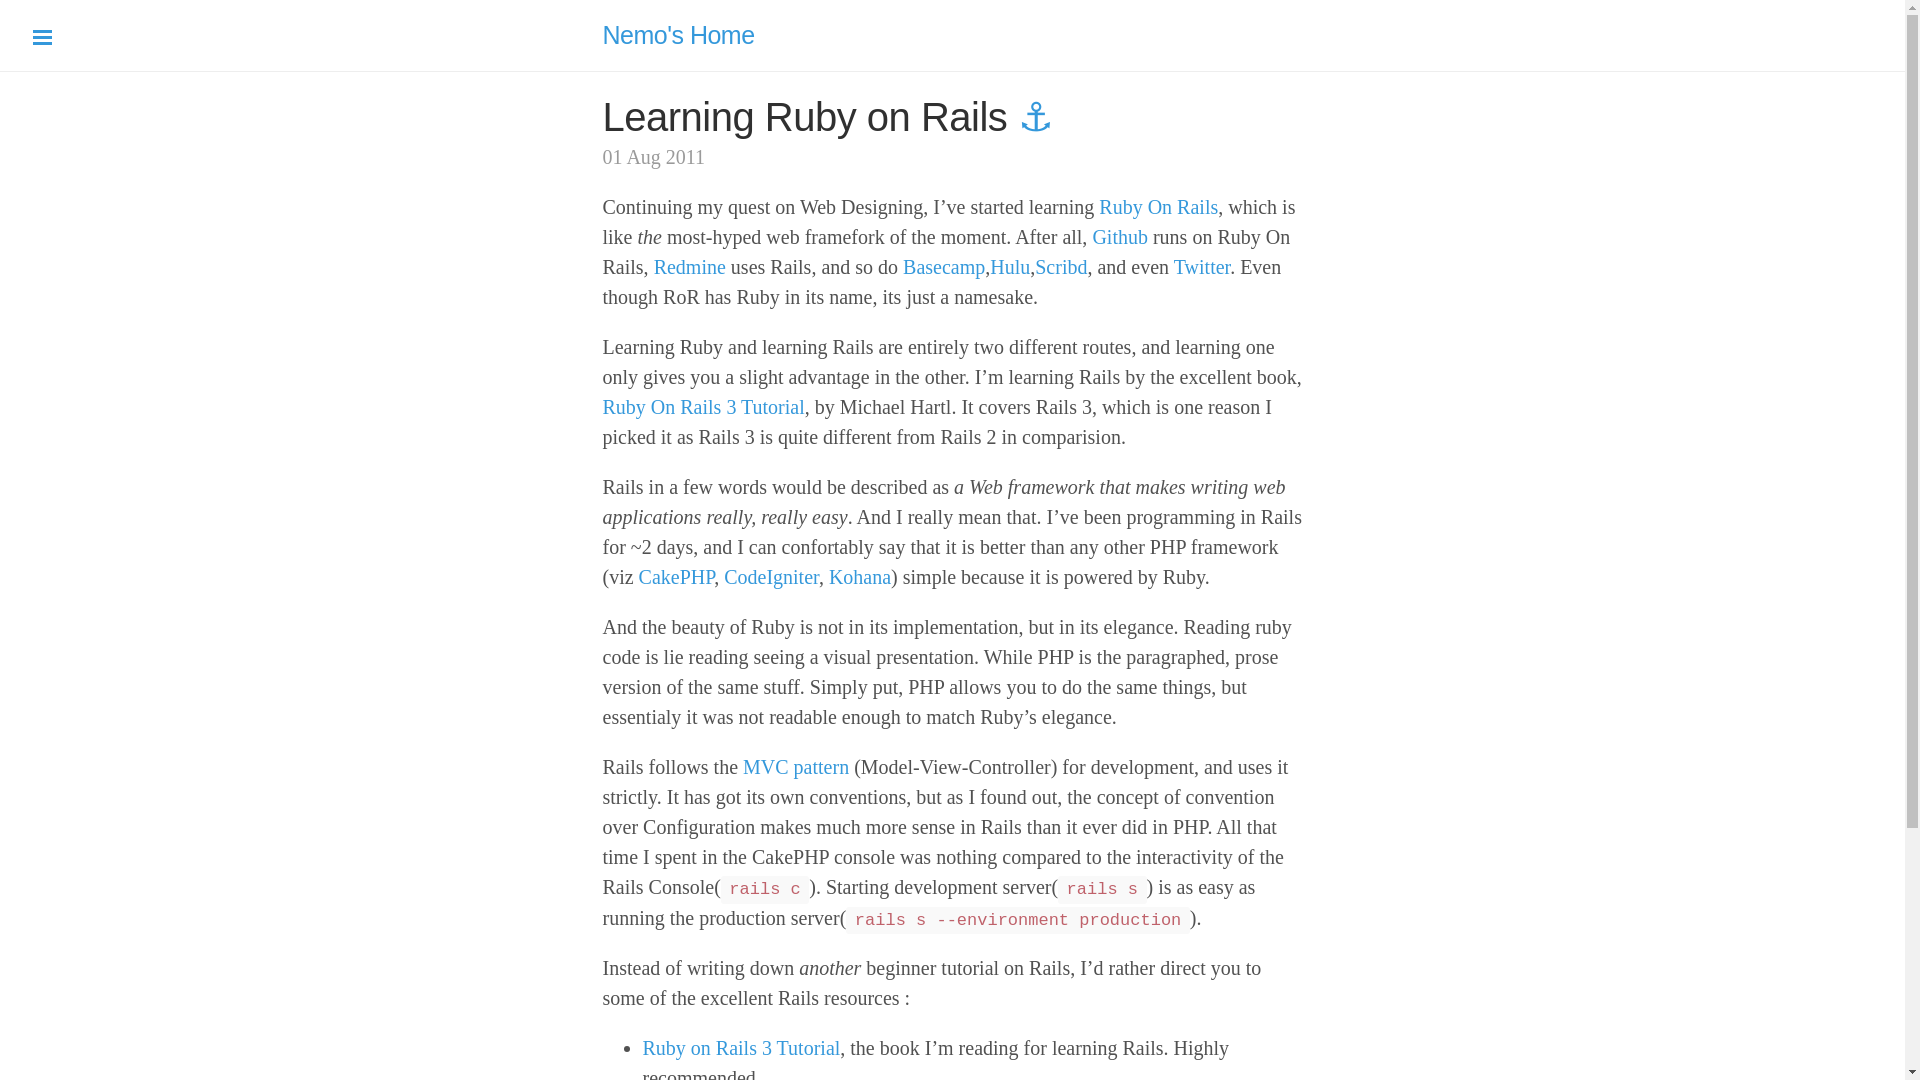  I want to click on Hulu, so click(1010, 266).